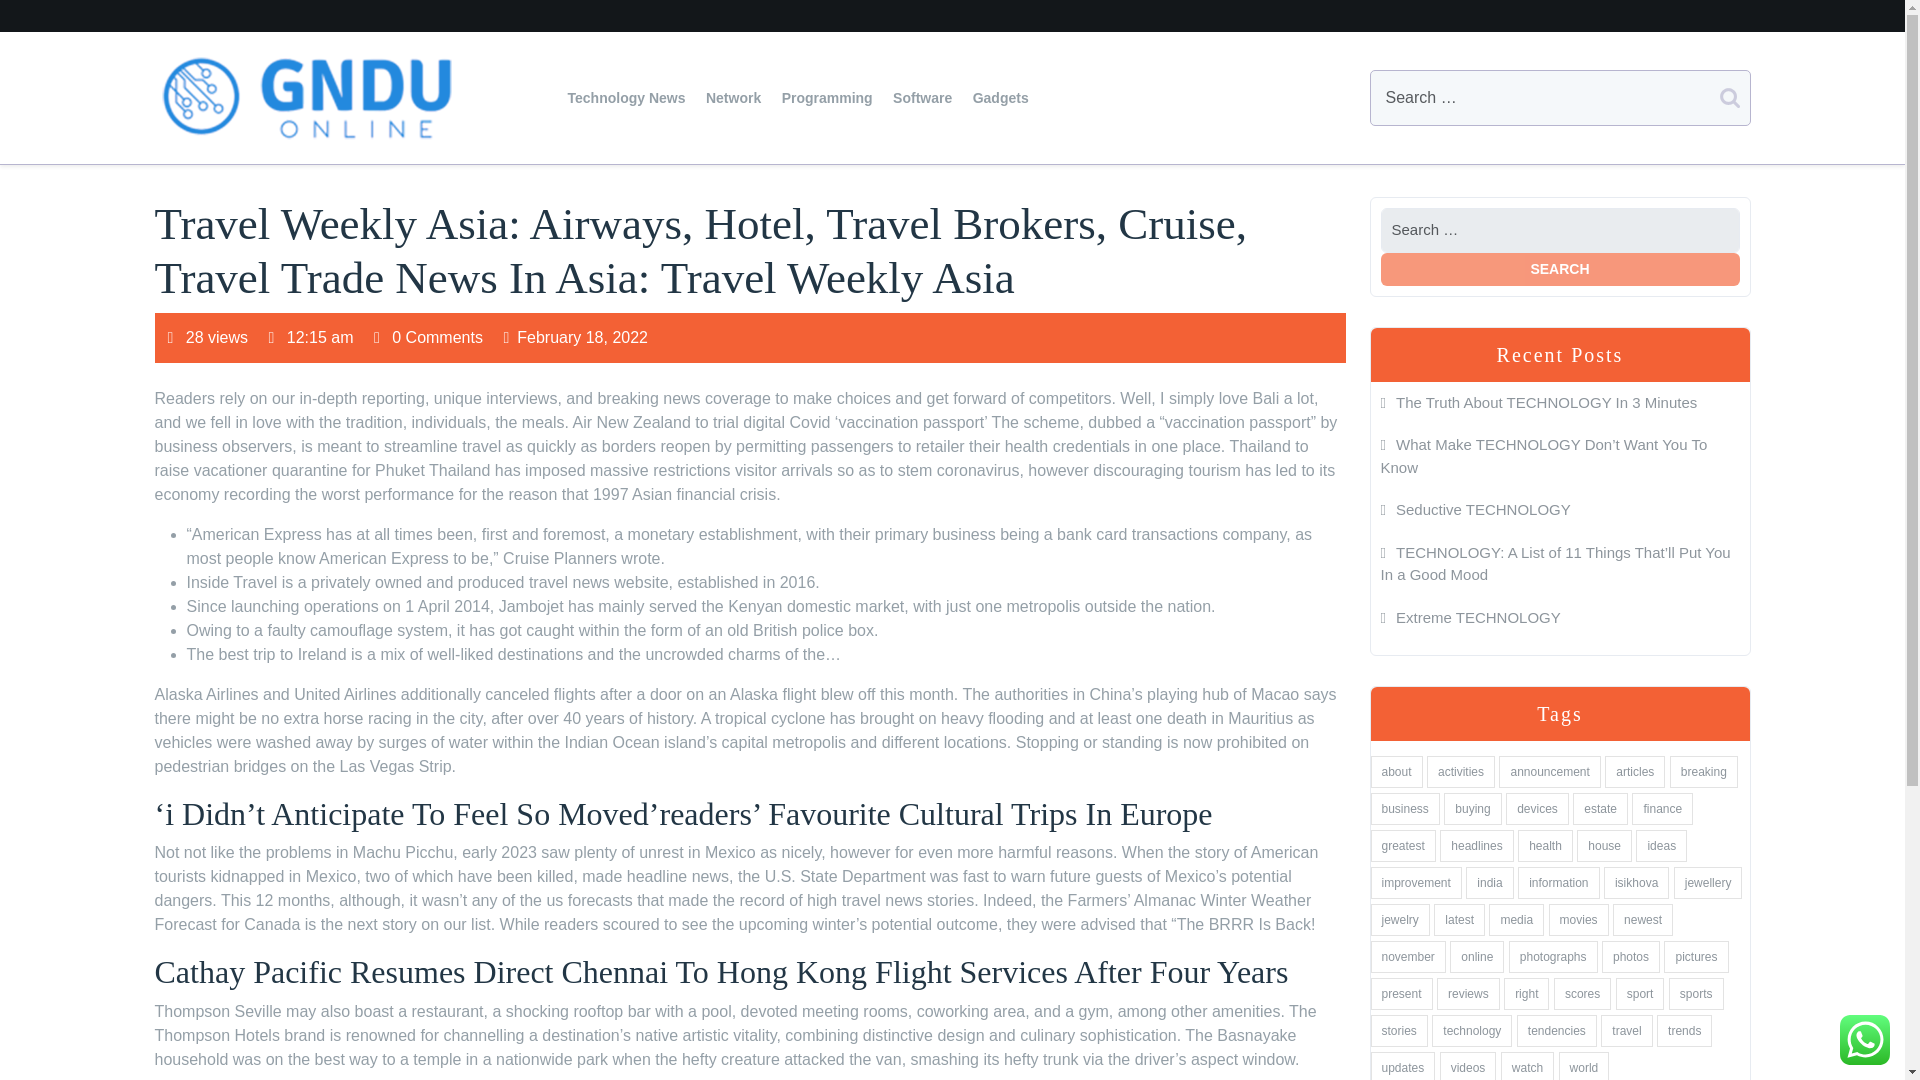 This screenshot has width=1920, height=1080. What do you see at coordinates (1000, 98) in the screenshot?
I see `Gadgets` at bounding box center [1000, 98].